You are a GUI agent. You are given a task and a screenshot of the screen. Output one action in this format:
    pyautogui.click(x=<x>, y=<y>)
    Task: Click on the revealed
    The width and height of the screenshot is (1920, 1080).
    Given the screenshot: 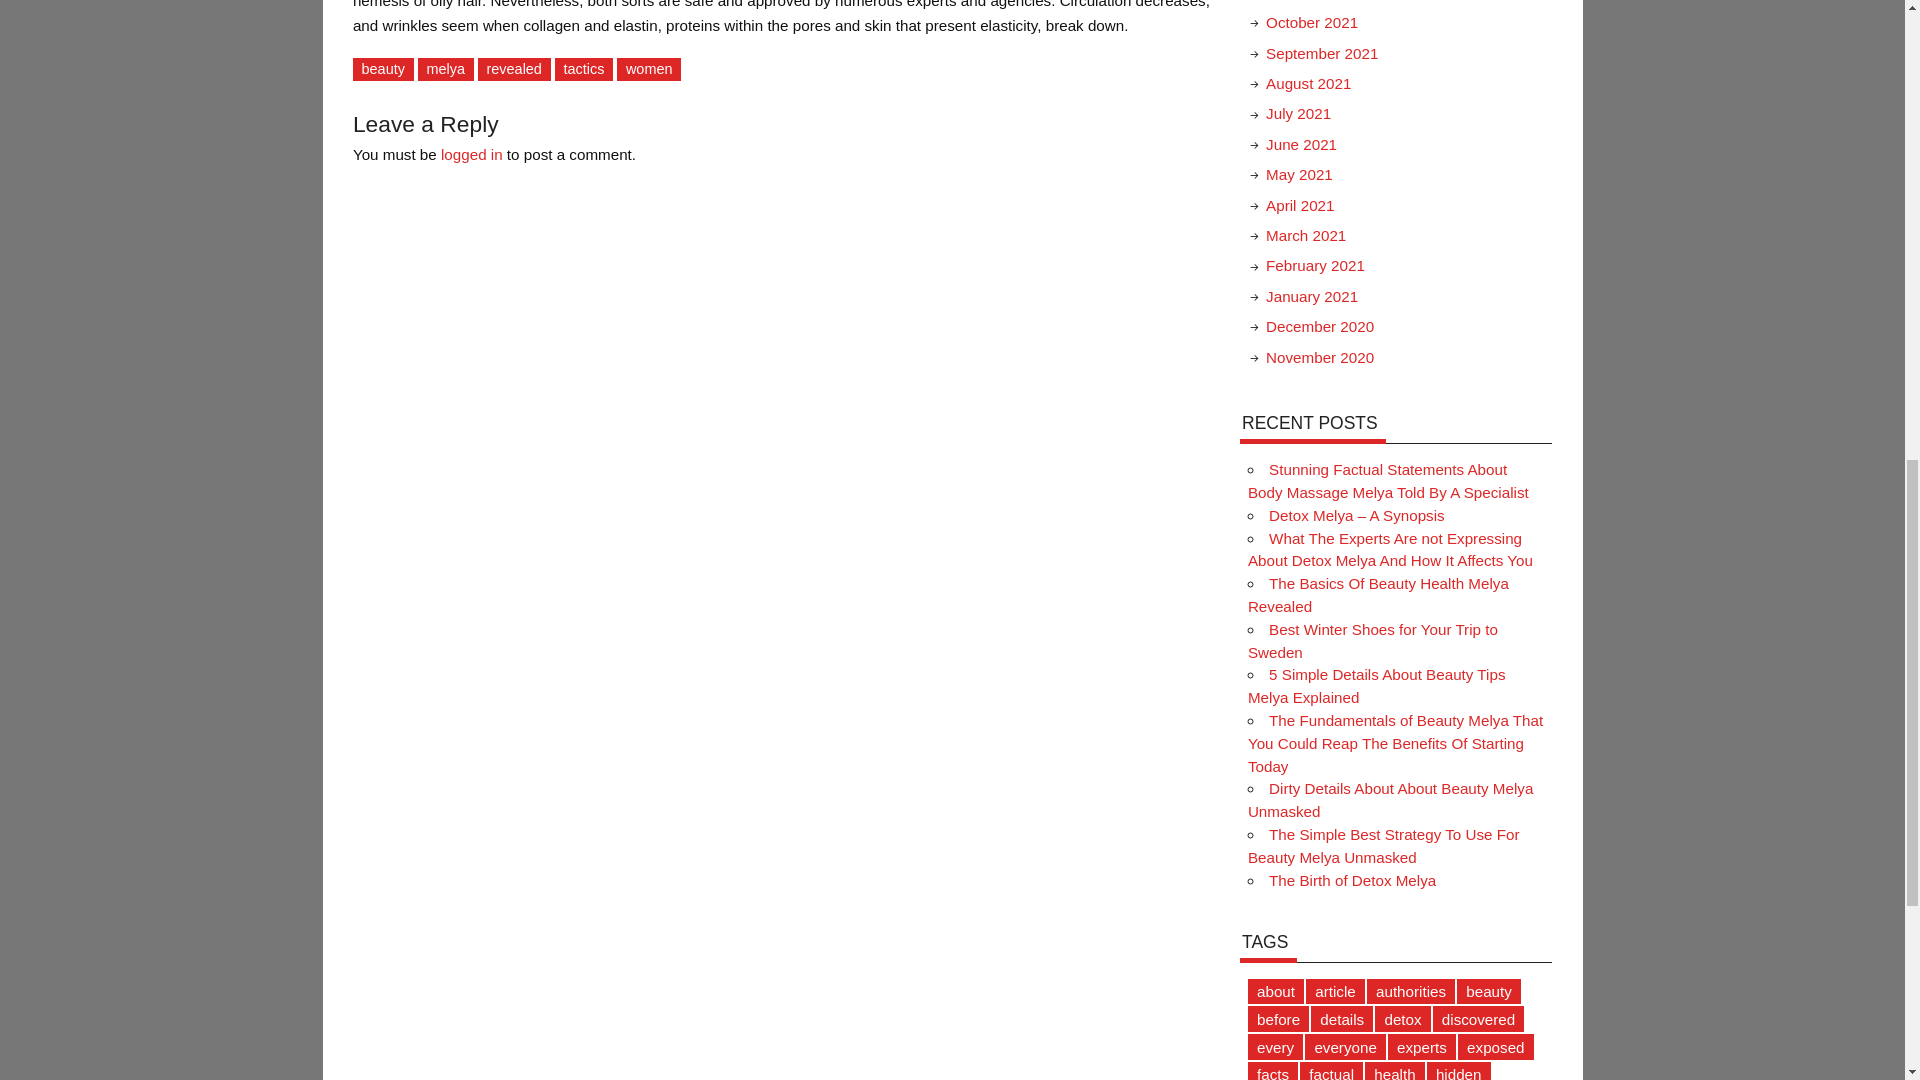 What is the action you would take?
    pyautogui.click(x=514, y=70)
    